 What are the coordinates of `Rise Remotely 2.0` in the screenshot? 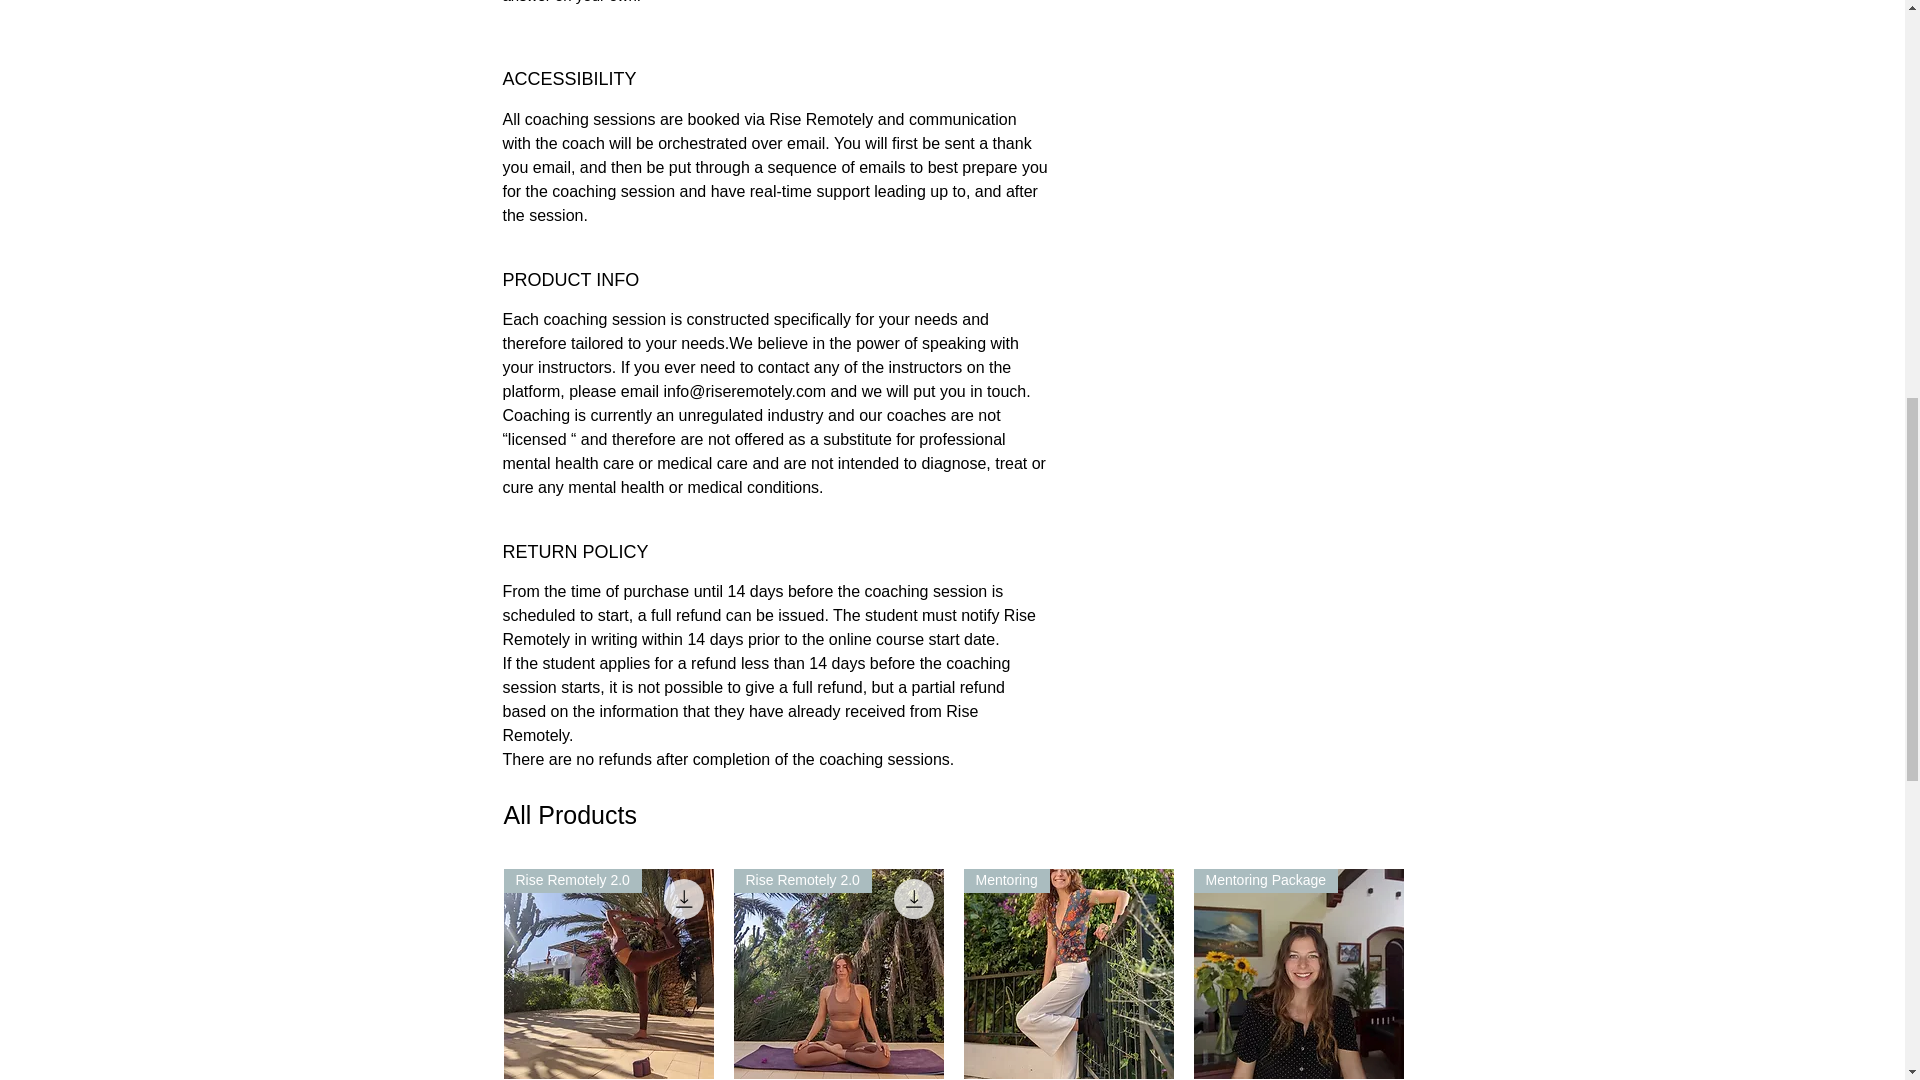 It's located at (608, 974).